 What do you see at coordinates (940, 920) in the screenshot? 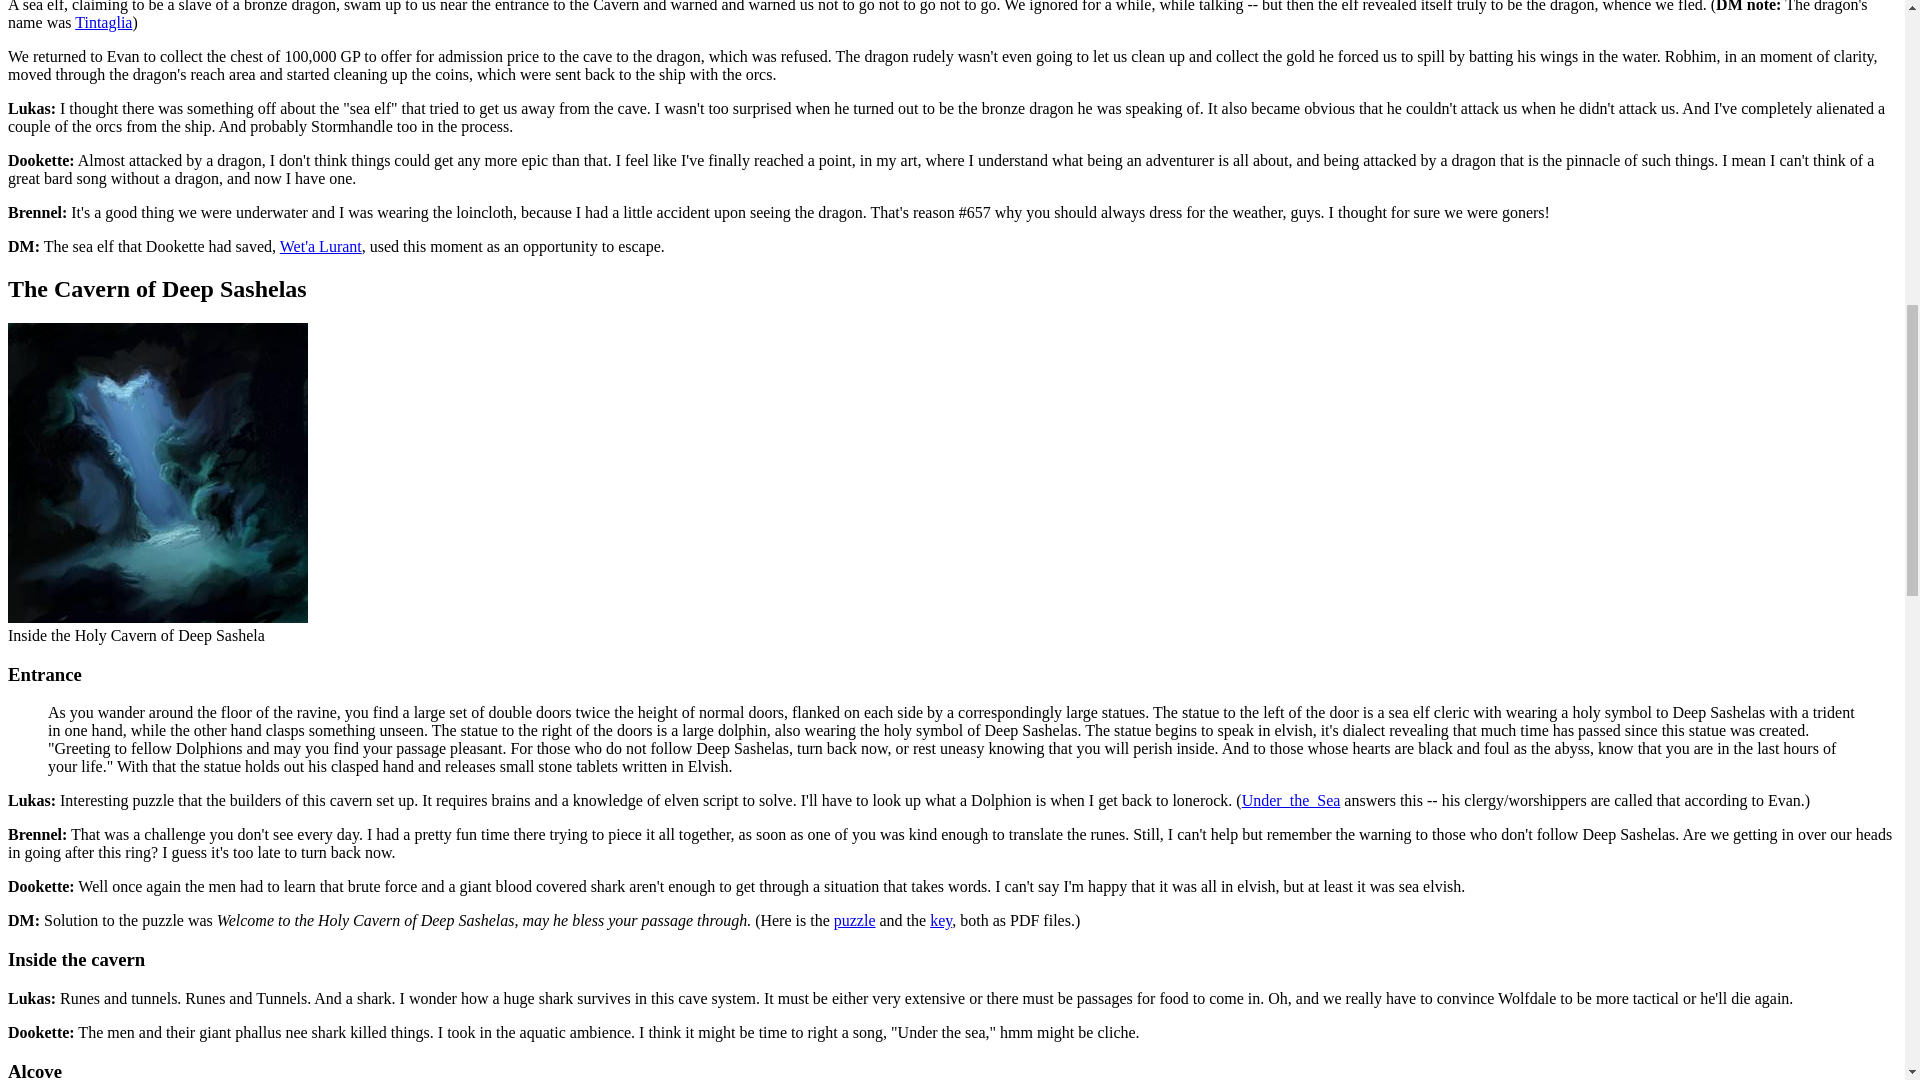
I see `Elvishtoenglish.pdf` at bounding box center [940, 920].